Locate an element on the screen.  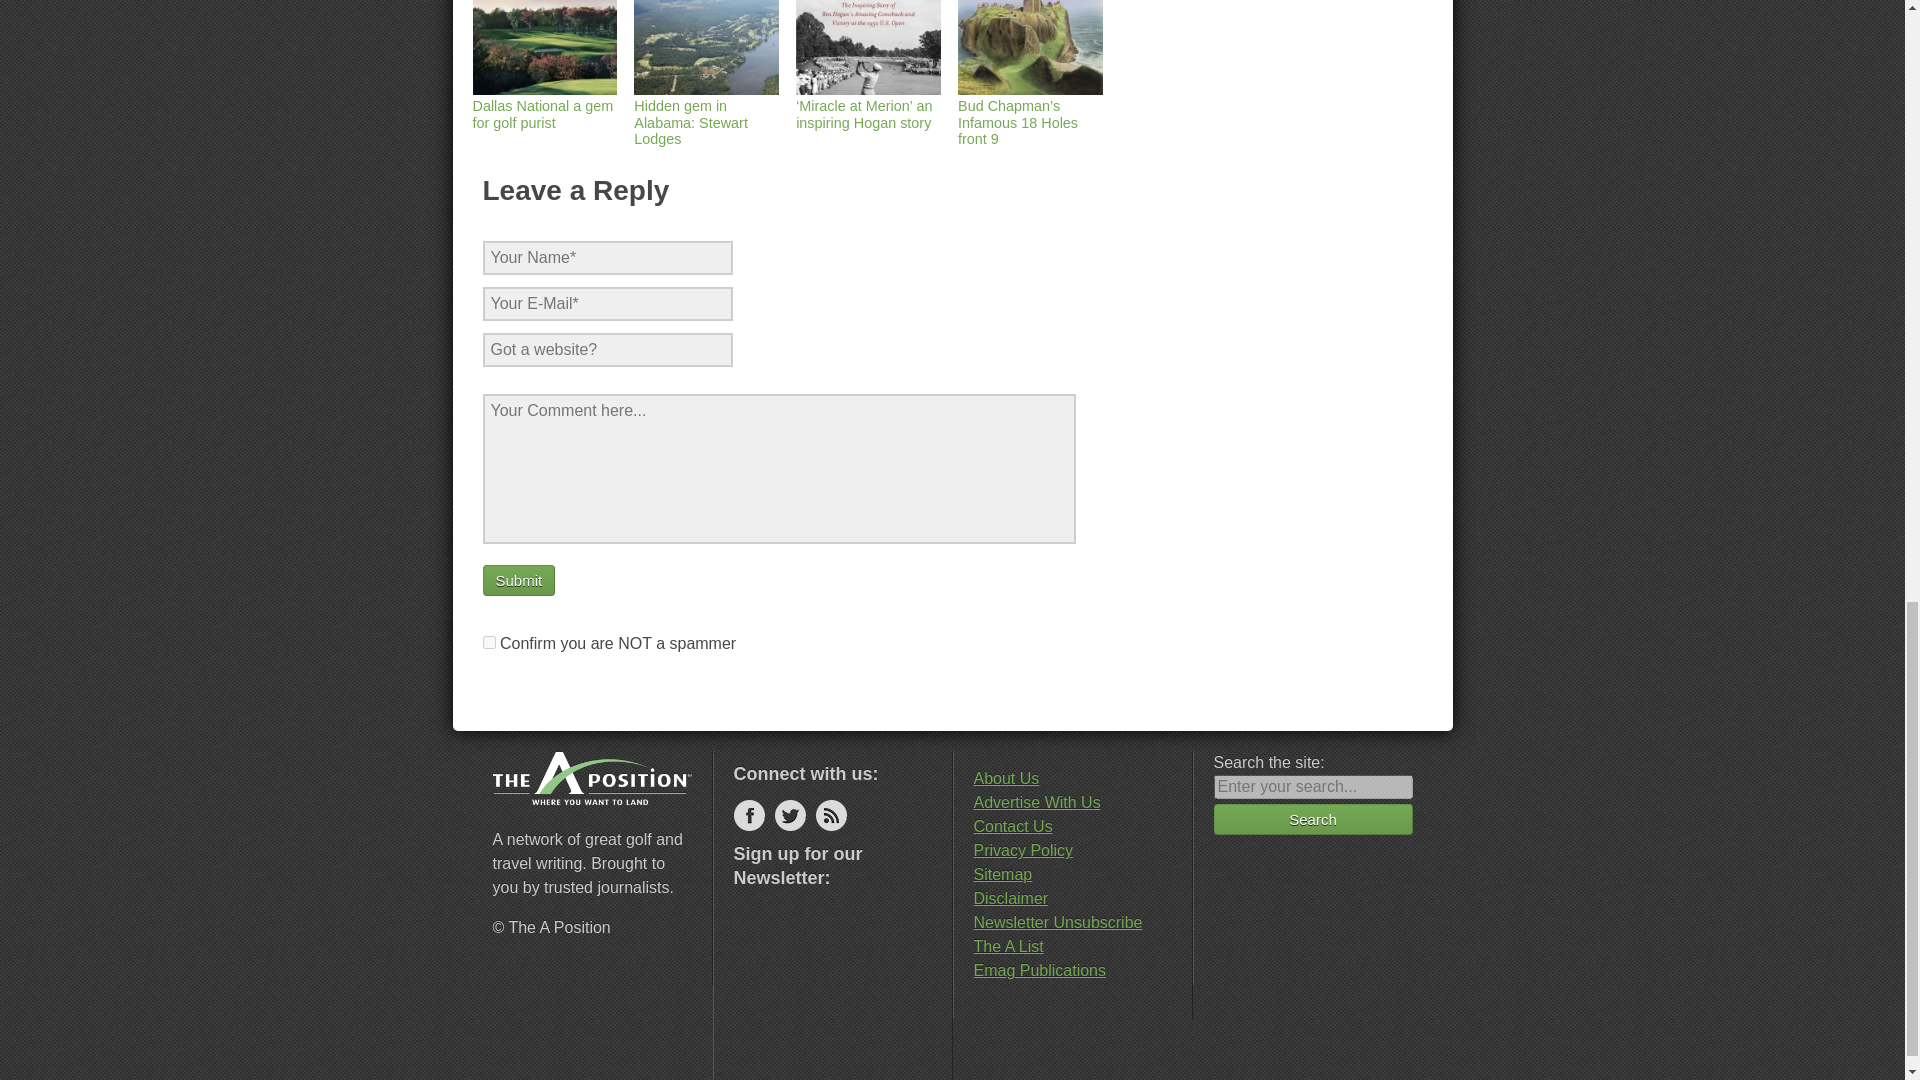
on is located at coordinates (488, 642).